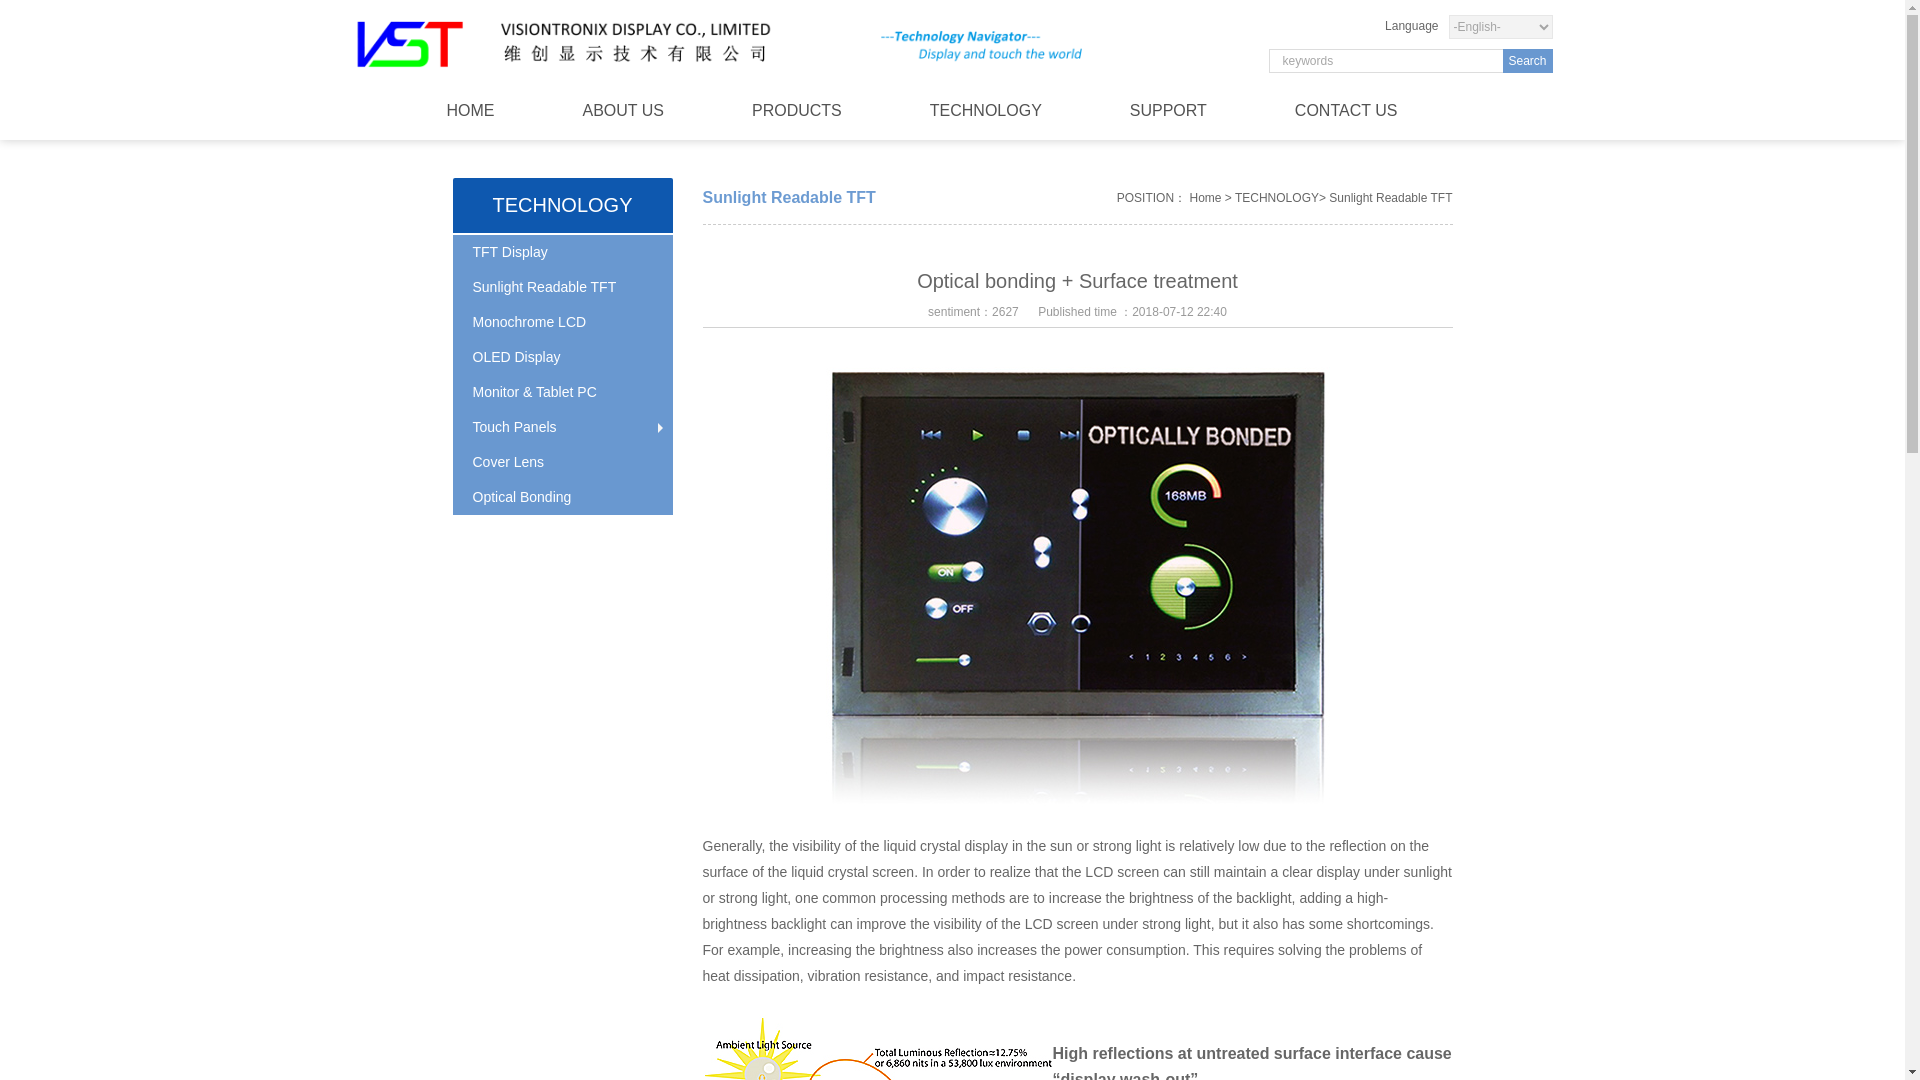 Image resolution: width=1920 pixels, height=1080 pixels. What do you see at coordinates (562, 462) in the screenshot?
I see `Cover Lens` at bounding box center [562, 462].